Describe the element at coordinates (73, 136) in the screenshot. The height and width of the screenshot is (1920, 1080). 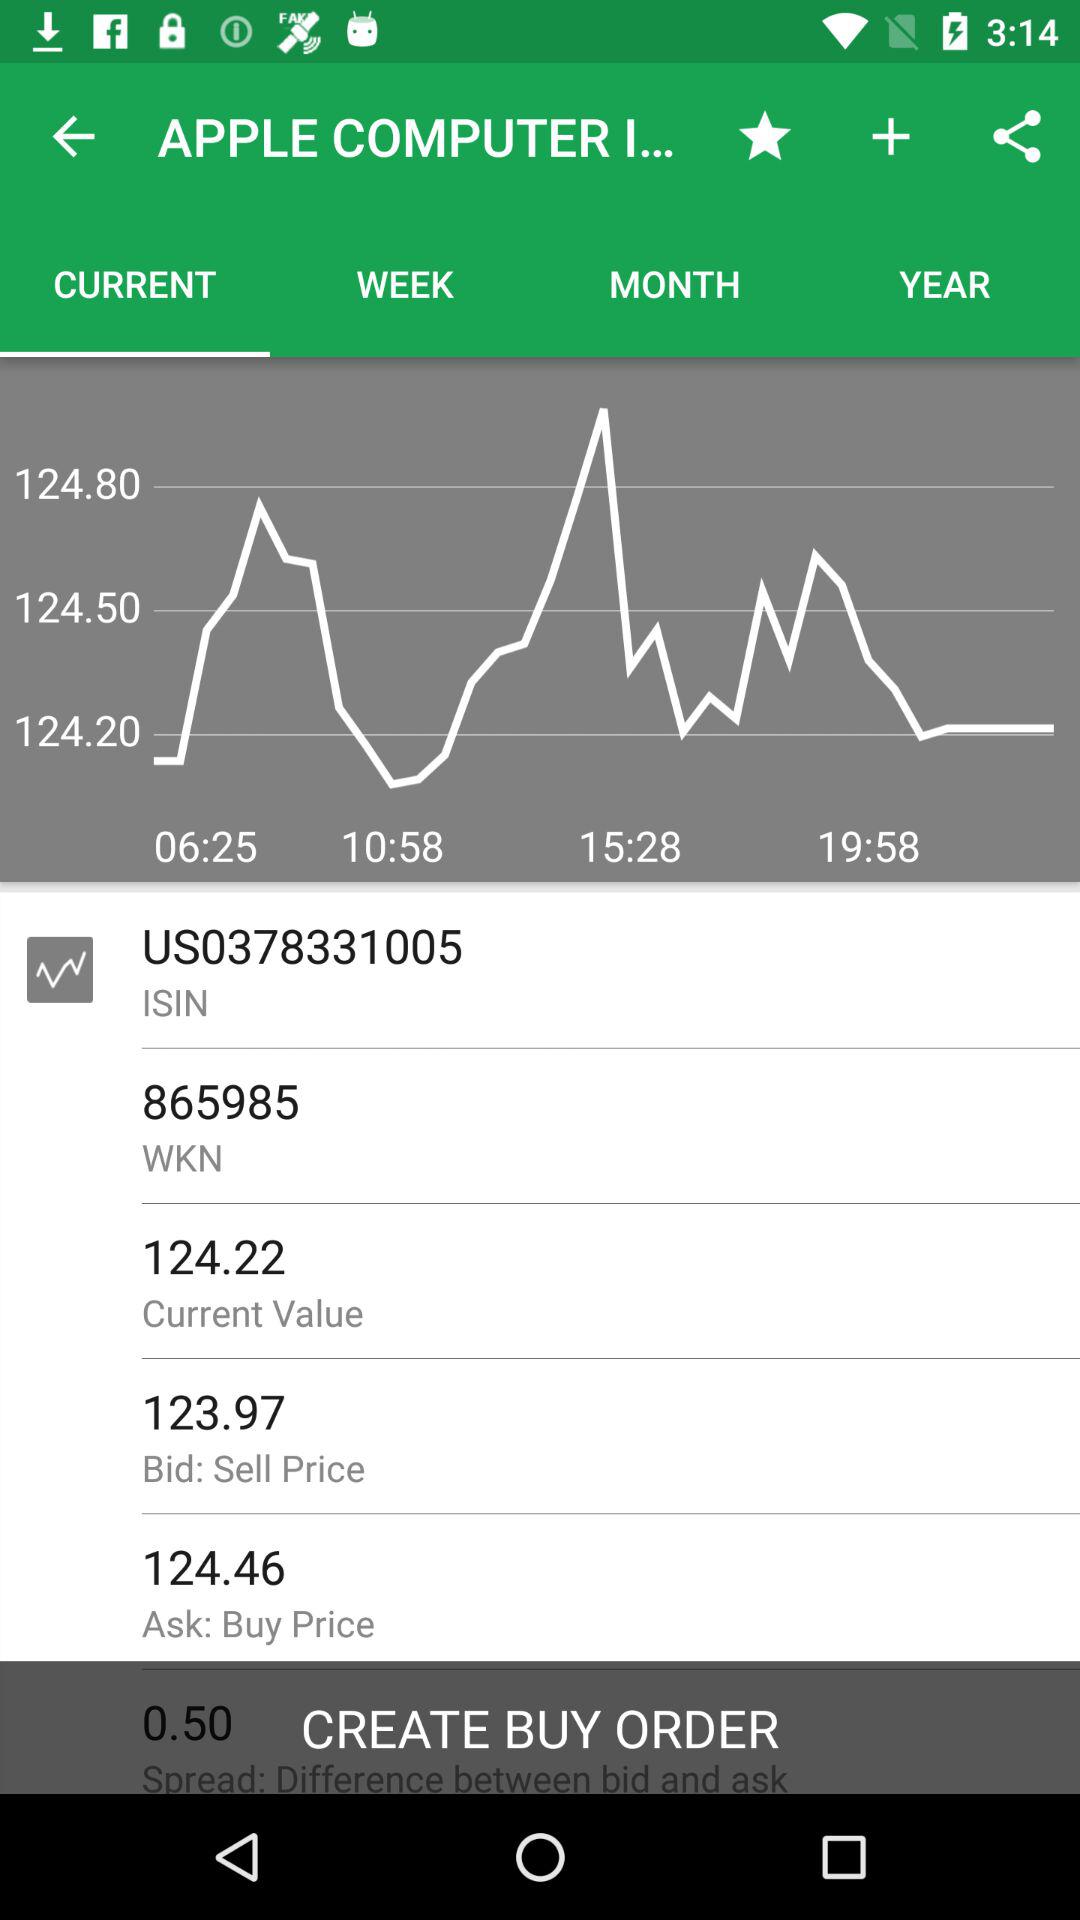
I see `tap item next to the apple computer inc.` at that location.